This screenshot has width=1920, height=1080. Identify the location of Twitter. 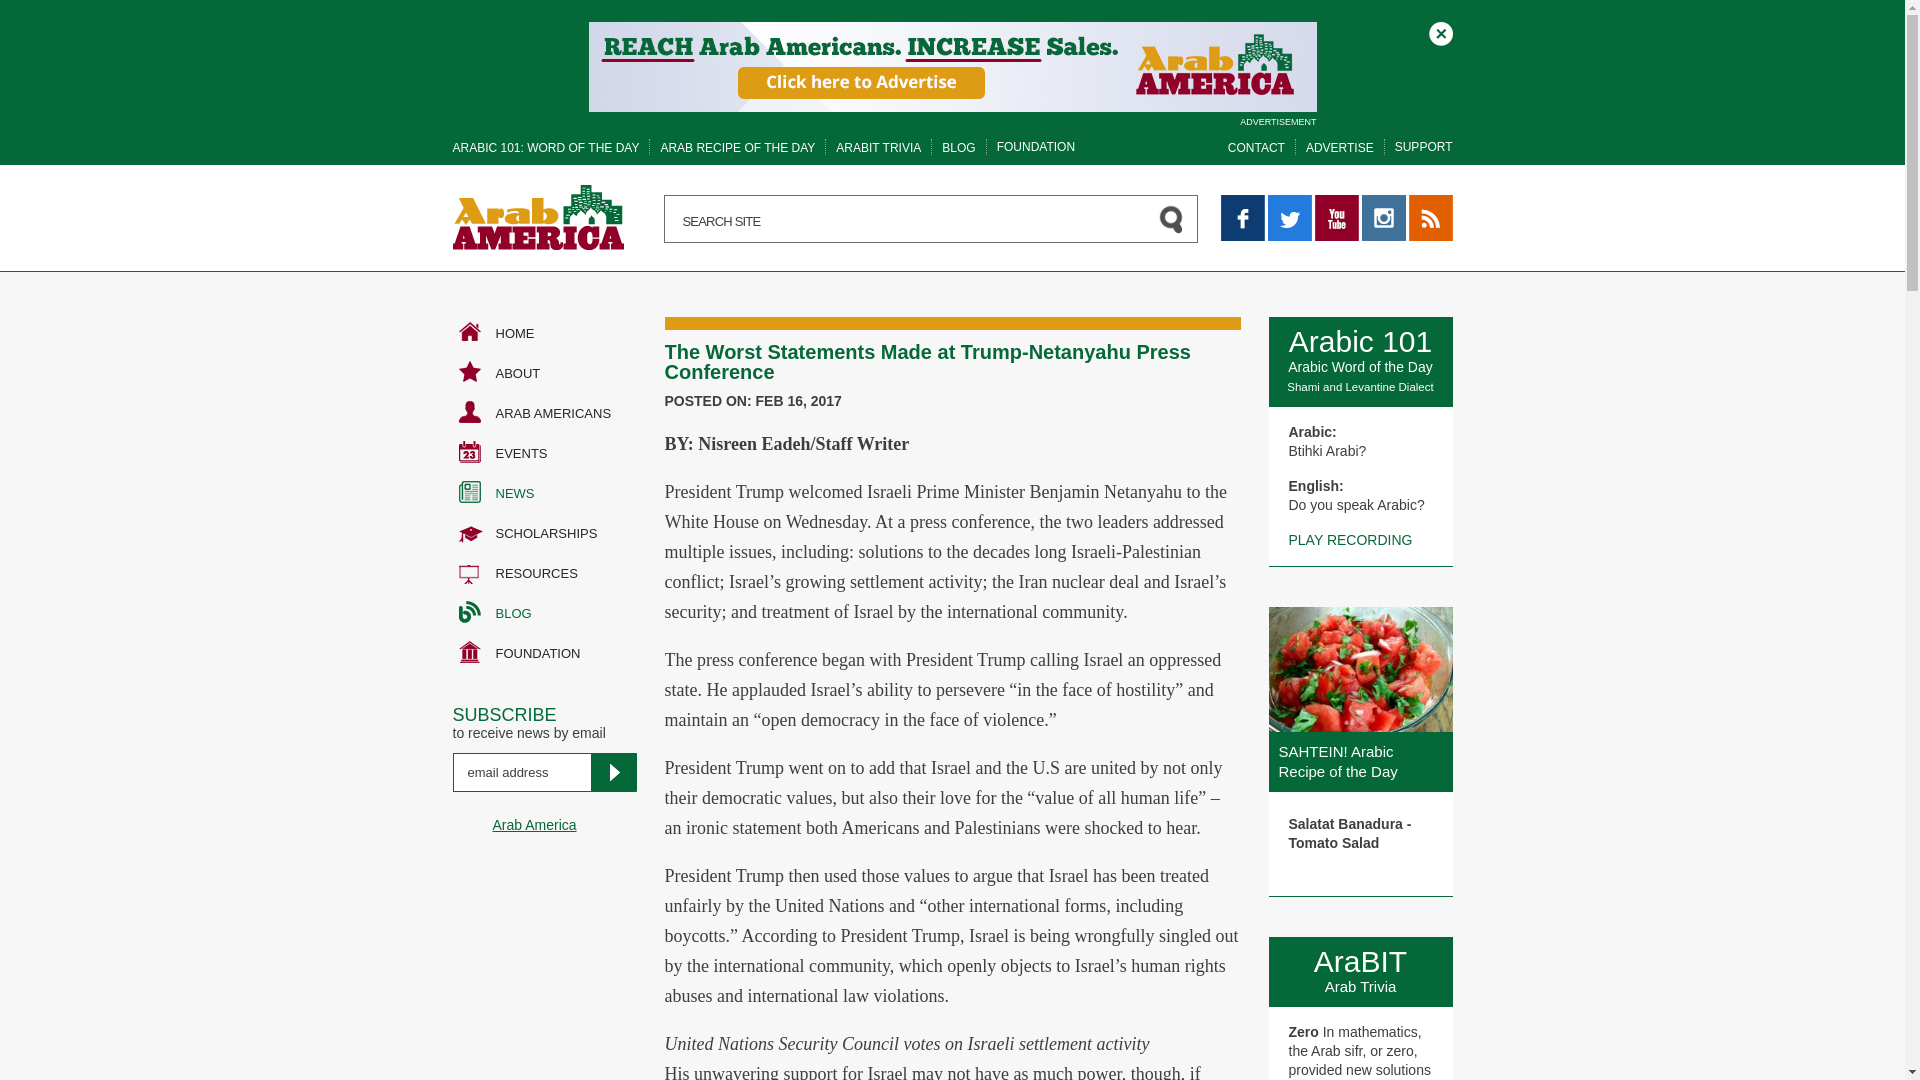
(1289, 218).